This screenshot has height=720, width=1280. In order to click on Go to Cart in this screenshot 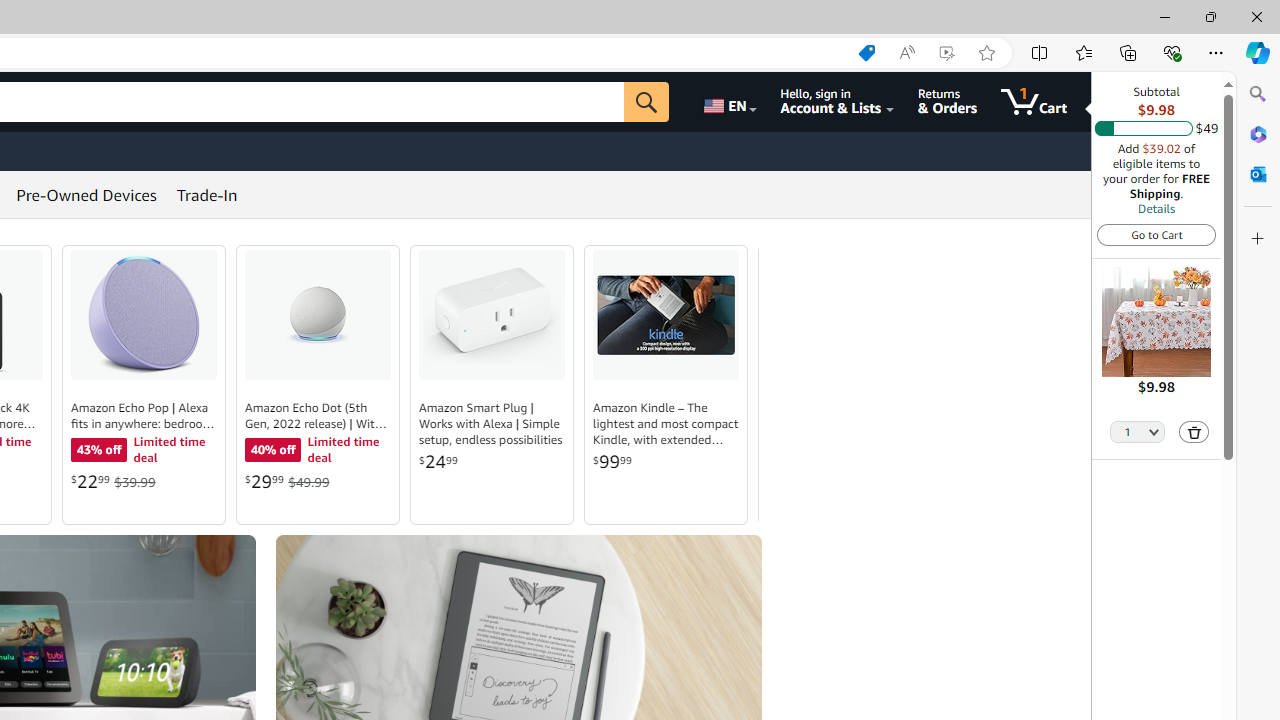, I will do `click(1156, 234)`.